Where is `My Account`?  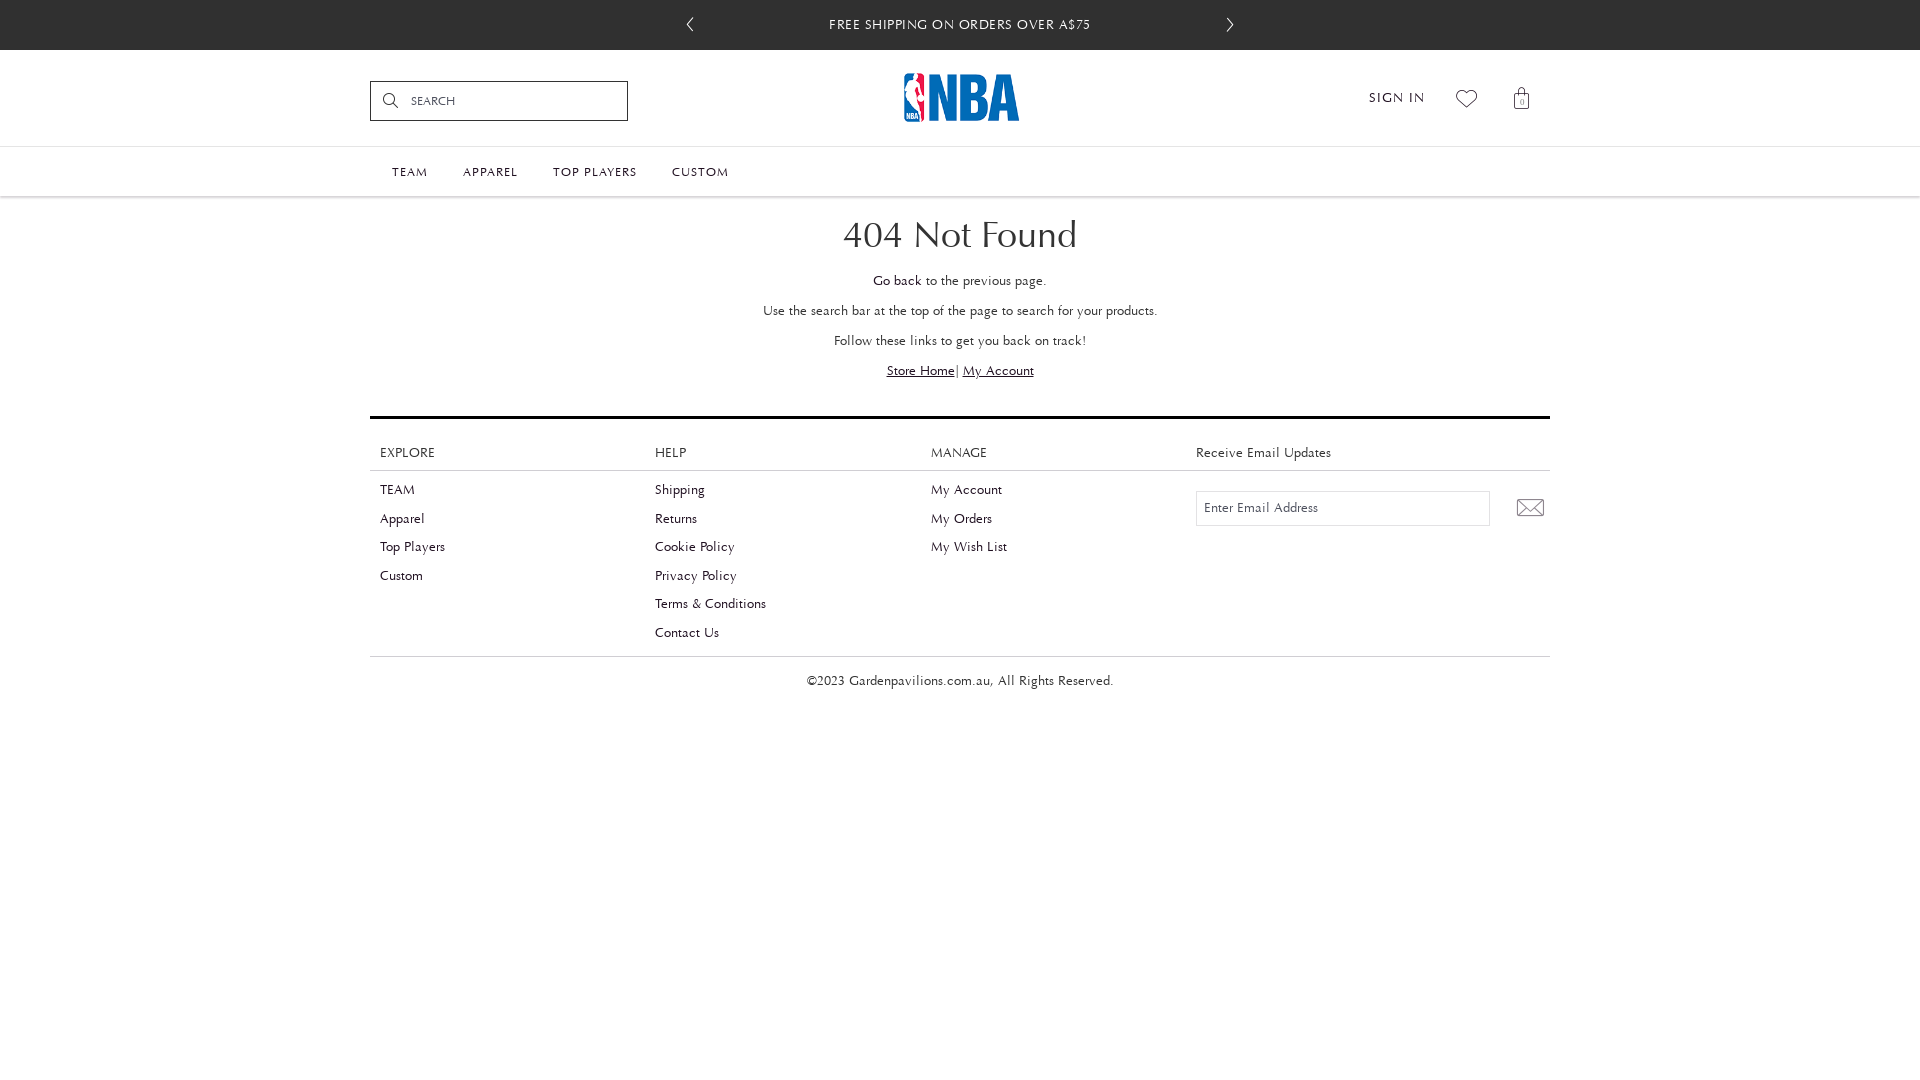
My Account is located at coordinates (998, 371).